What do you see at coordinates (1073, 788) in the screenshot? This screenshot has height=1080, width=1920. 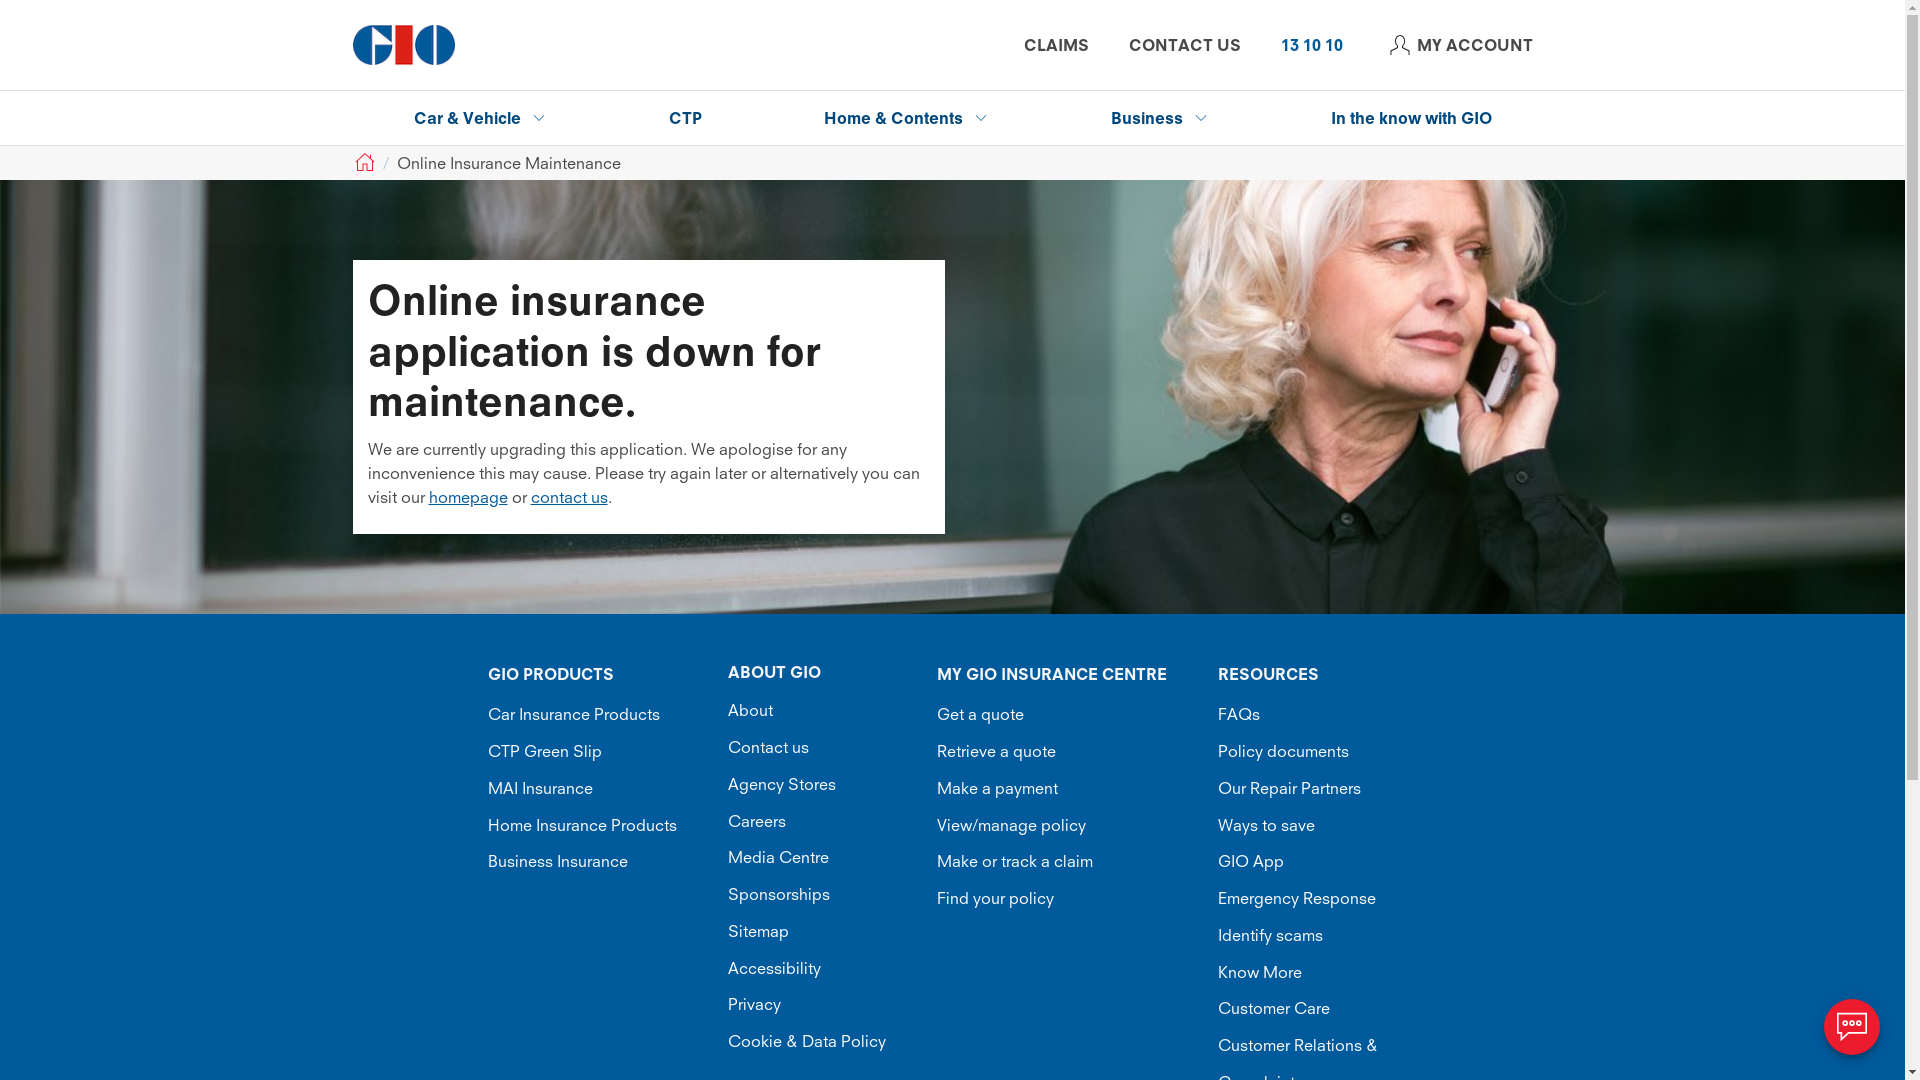 I see `Make a payment` at bounding box center [1073, 788].